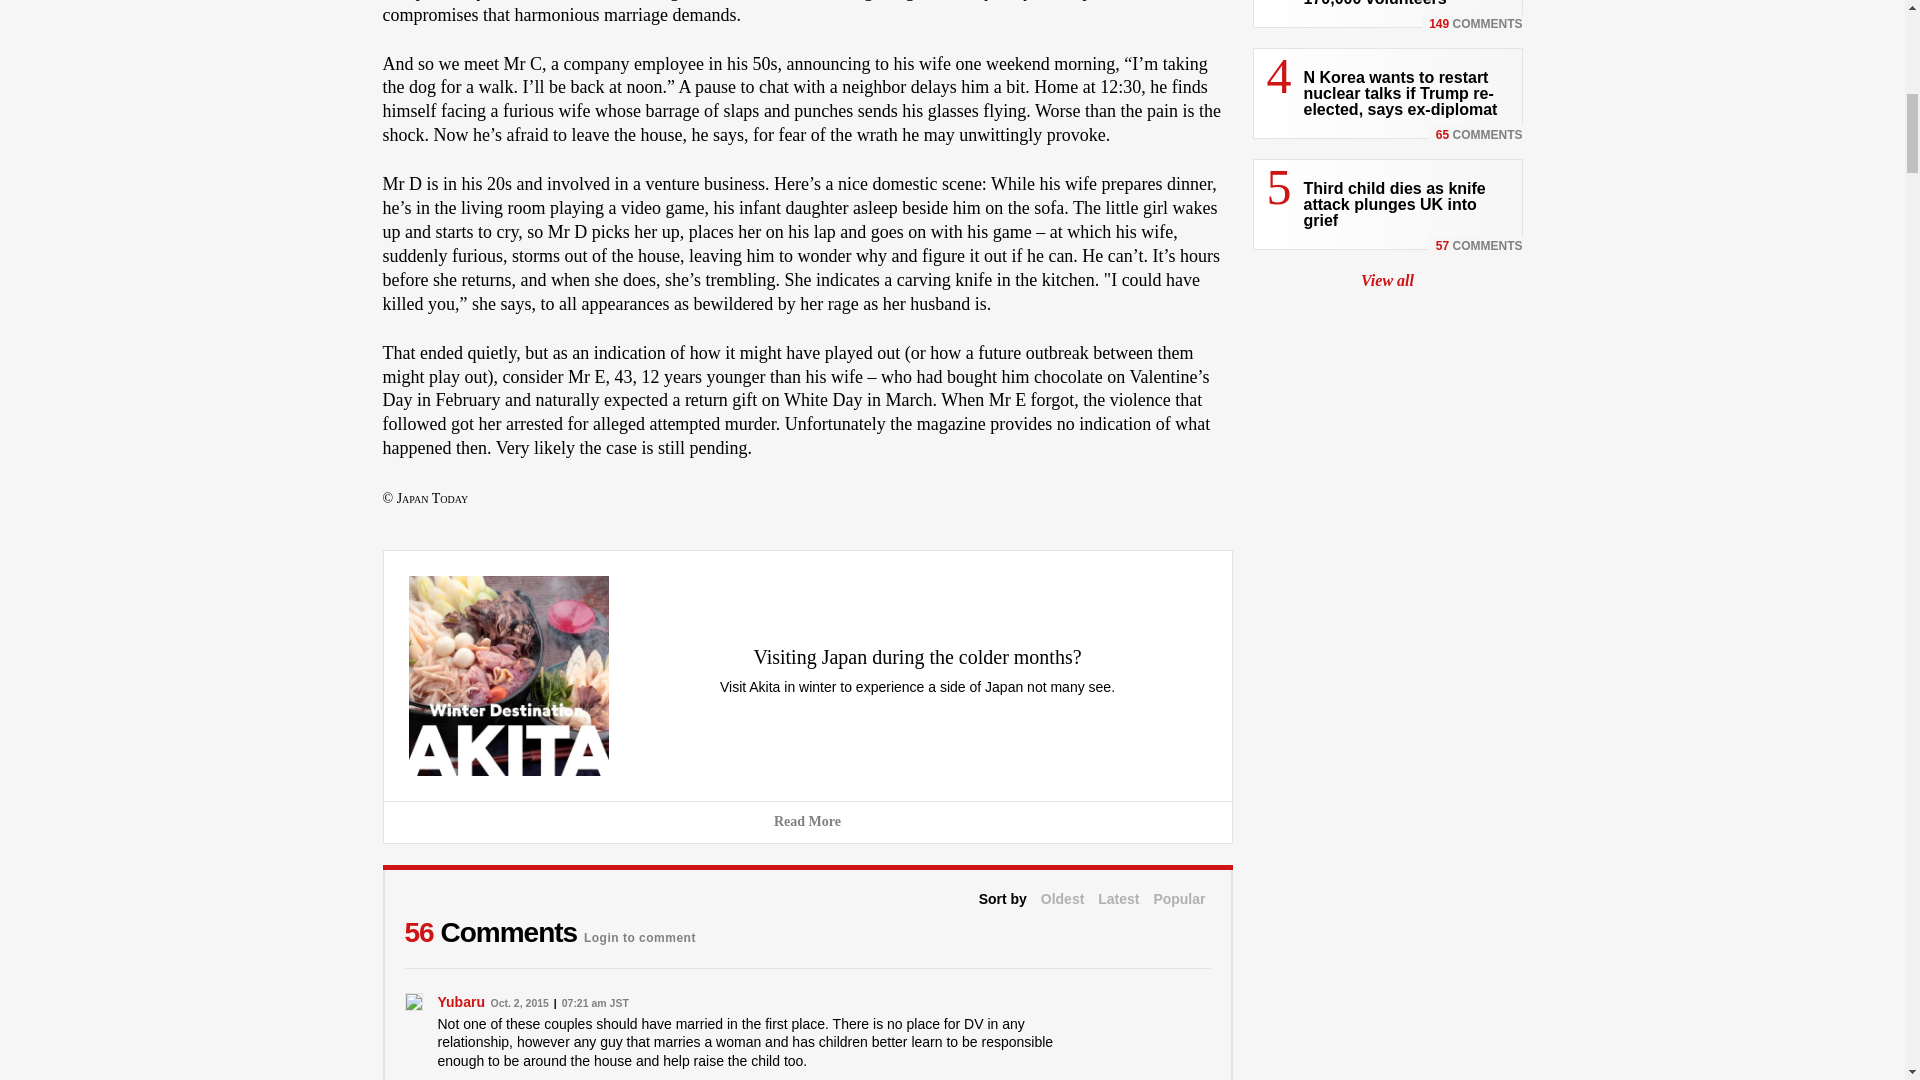 The image size is (1920, 1080). Describe the element at coordinates (1118, 899) in the screenshot. I see `Latest` at that location.